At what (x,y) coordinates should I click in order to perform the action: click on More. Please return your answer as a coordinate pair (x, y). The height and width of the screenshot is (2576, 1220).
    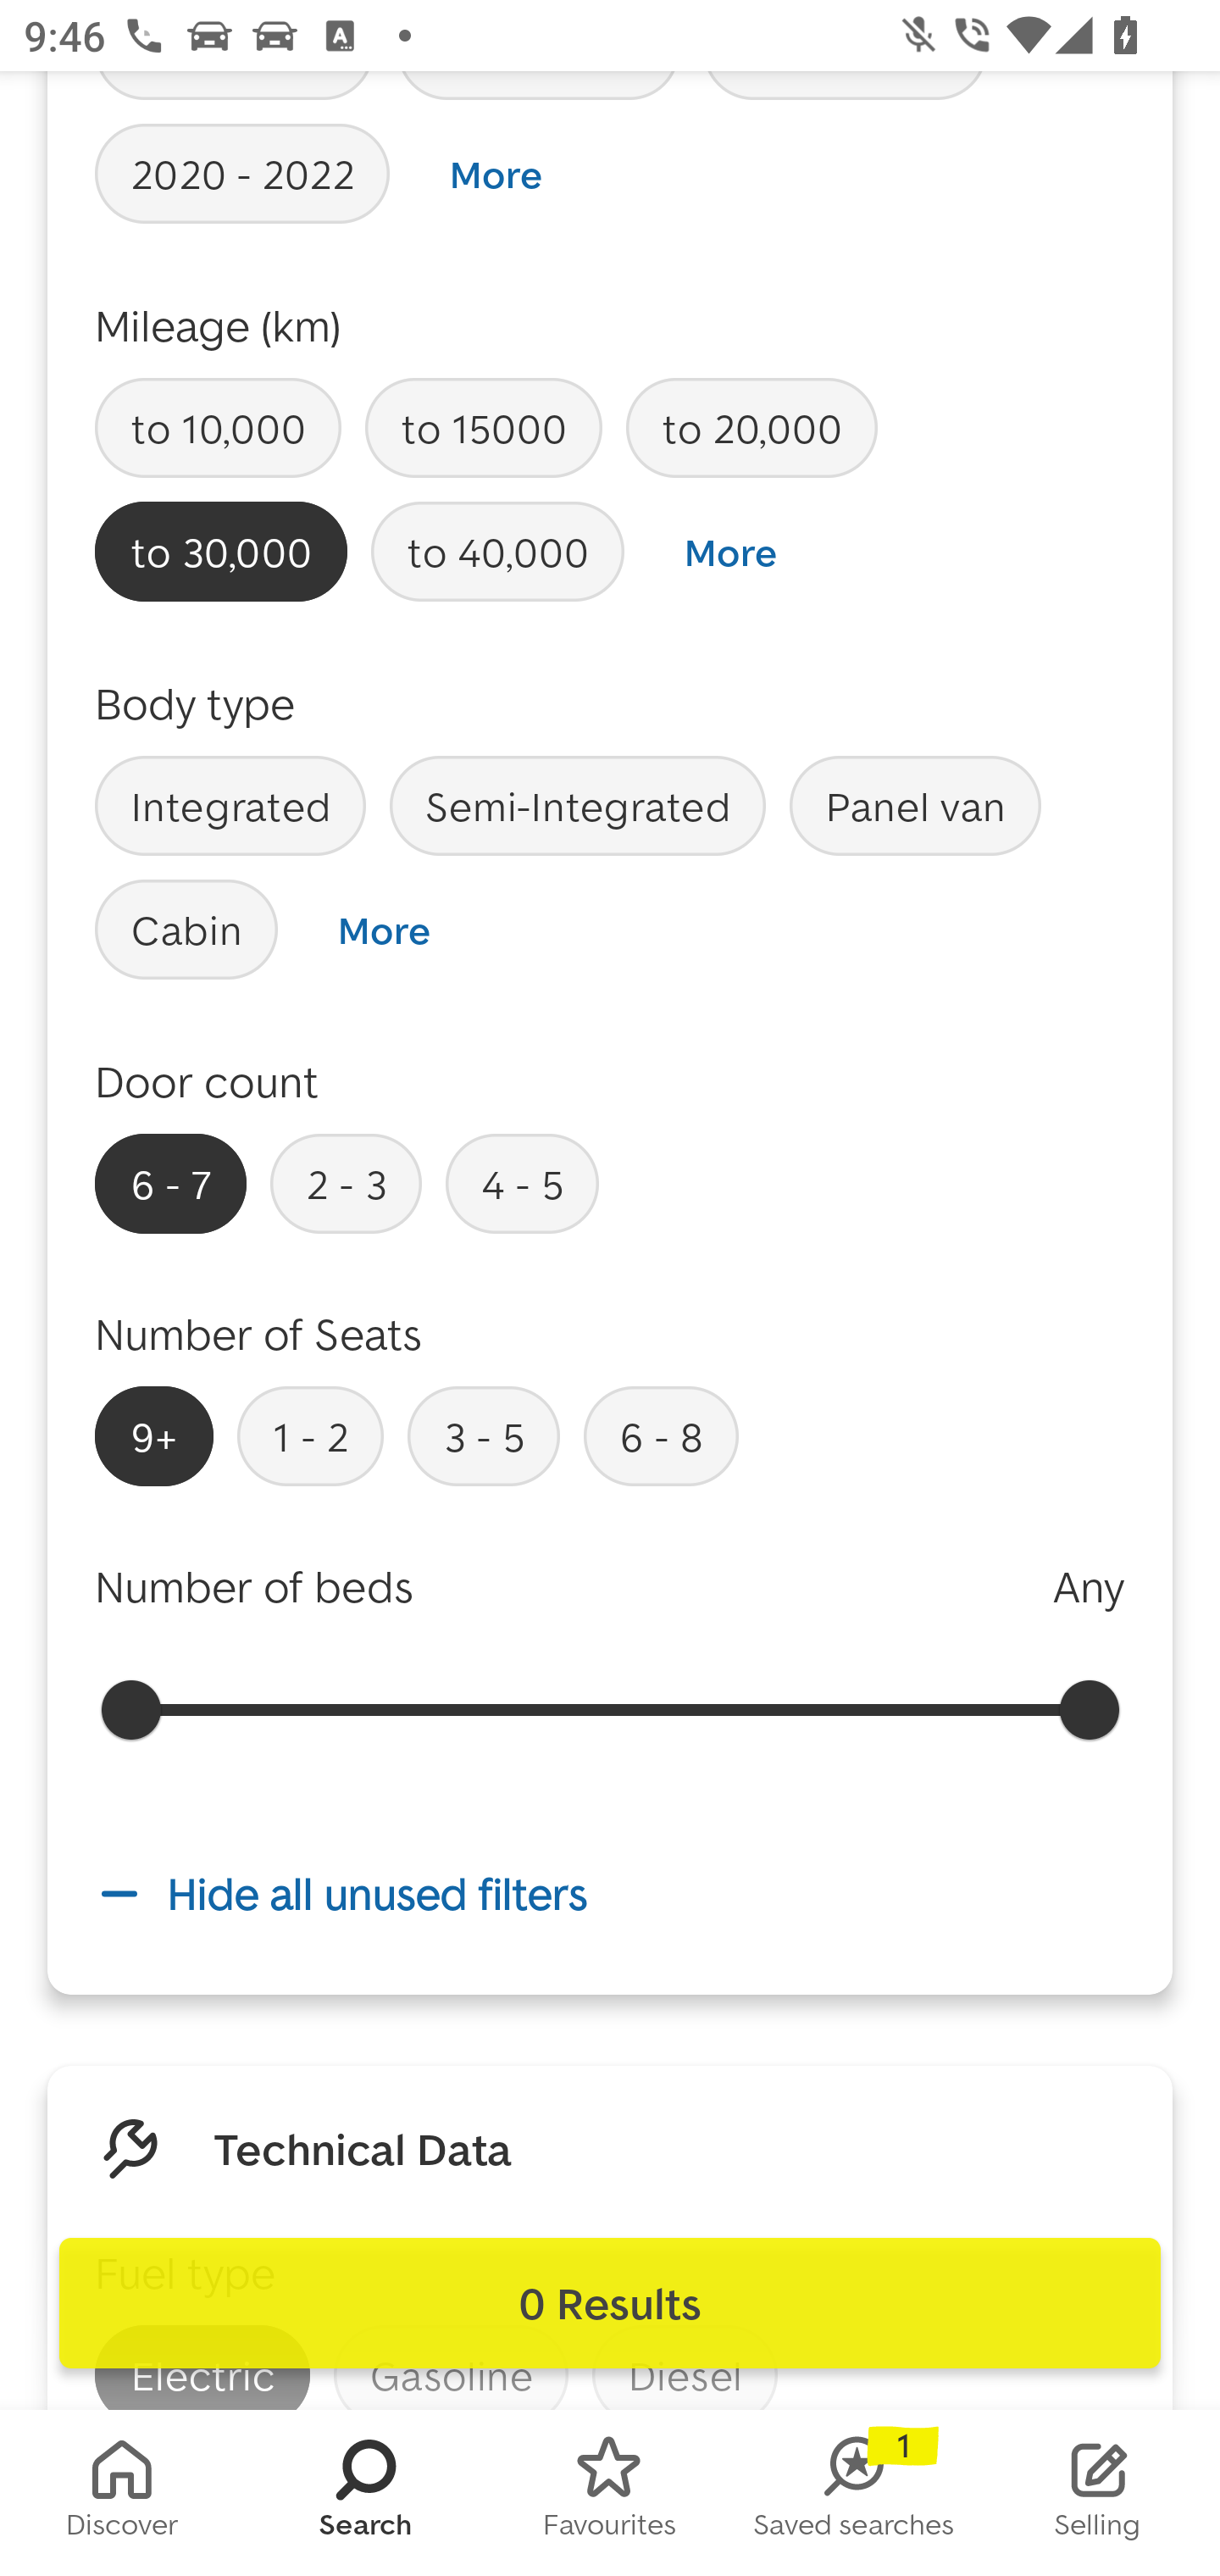
    Looking at the image, I should click on (730, 552).